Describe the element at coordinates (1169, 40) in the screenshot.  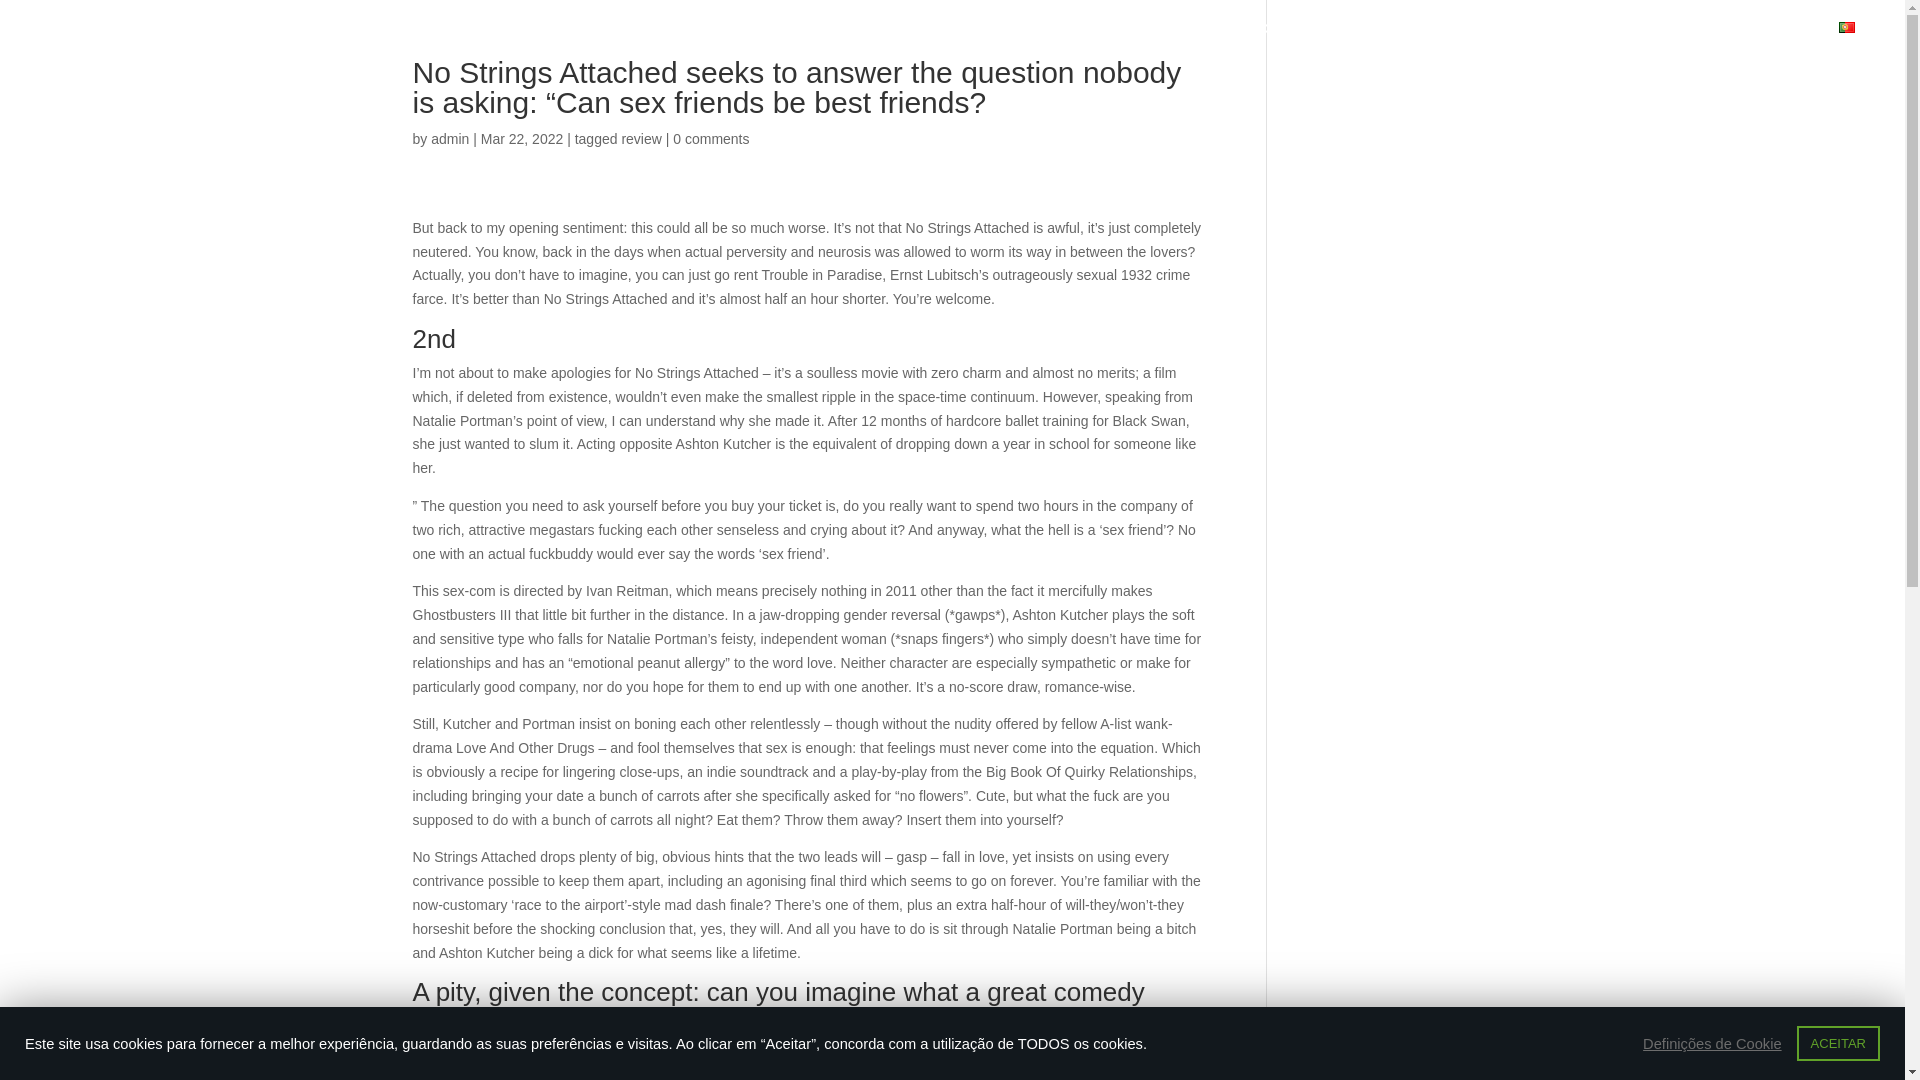
I see `Venda de Componentes` at that location.